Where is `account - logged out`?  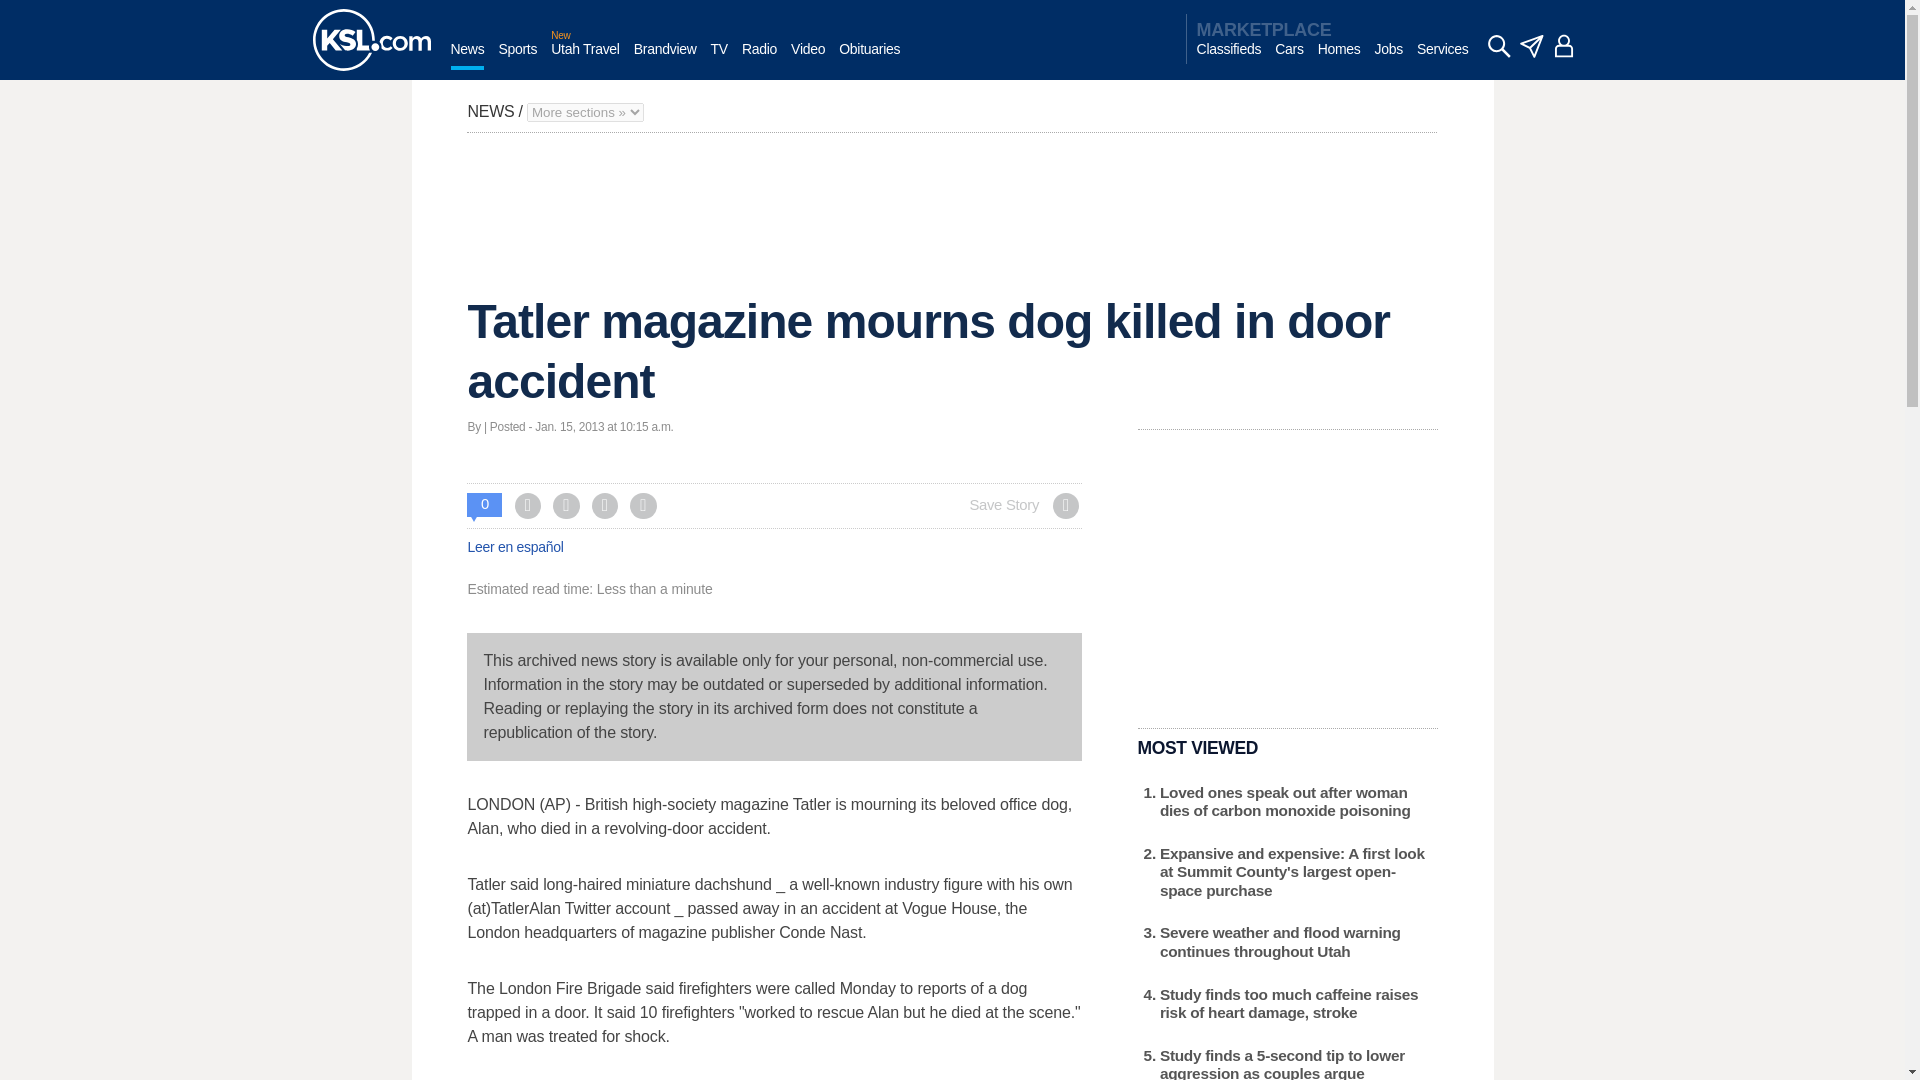 account - logged out is located at coordinates (1564, 46).